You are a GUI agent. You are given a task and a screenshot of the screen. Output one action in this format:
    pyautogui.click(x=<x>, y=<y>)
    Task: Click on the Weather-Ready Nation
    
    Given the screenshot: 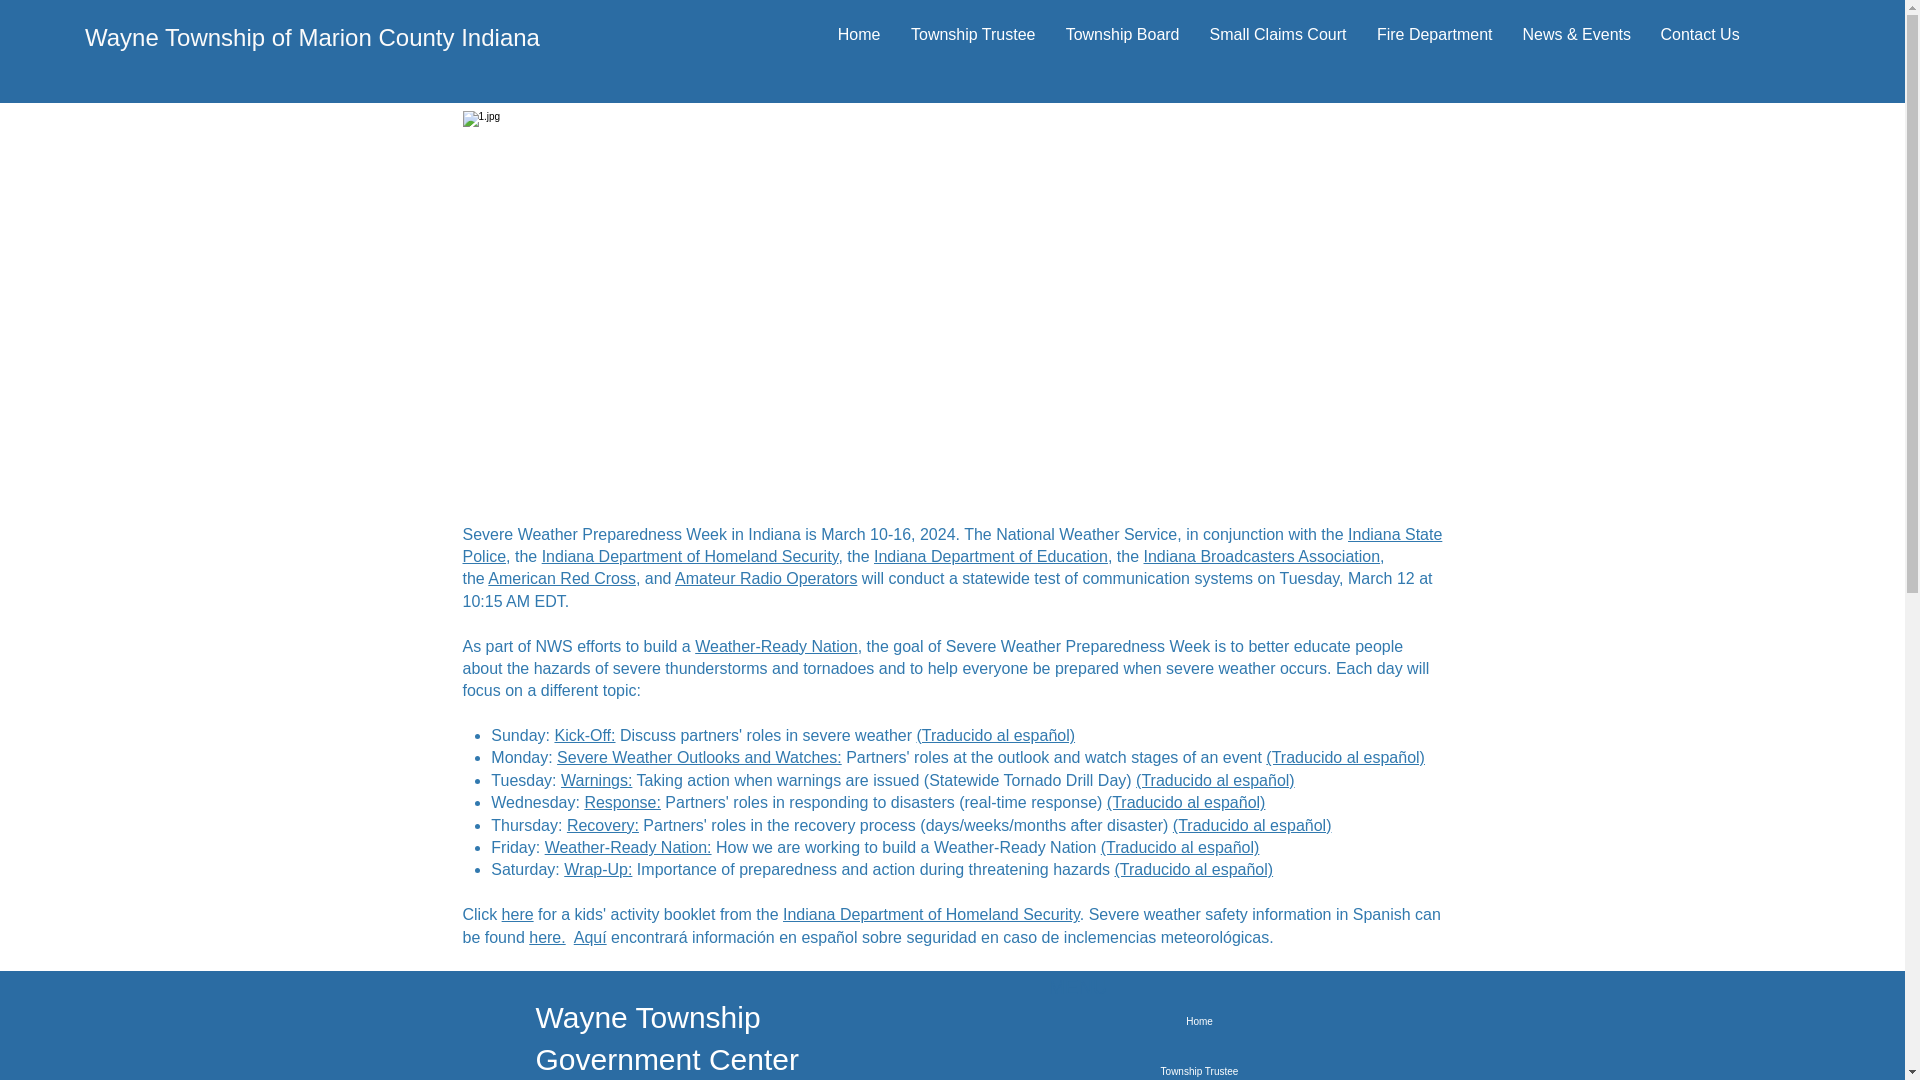 What is the action you would take?
    pyautogui.click(x=776, y=646)
    